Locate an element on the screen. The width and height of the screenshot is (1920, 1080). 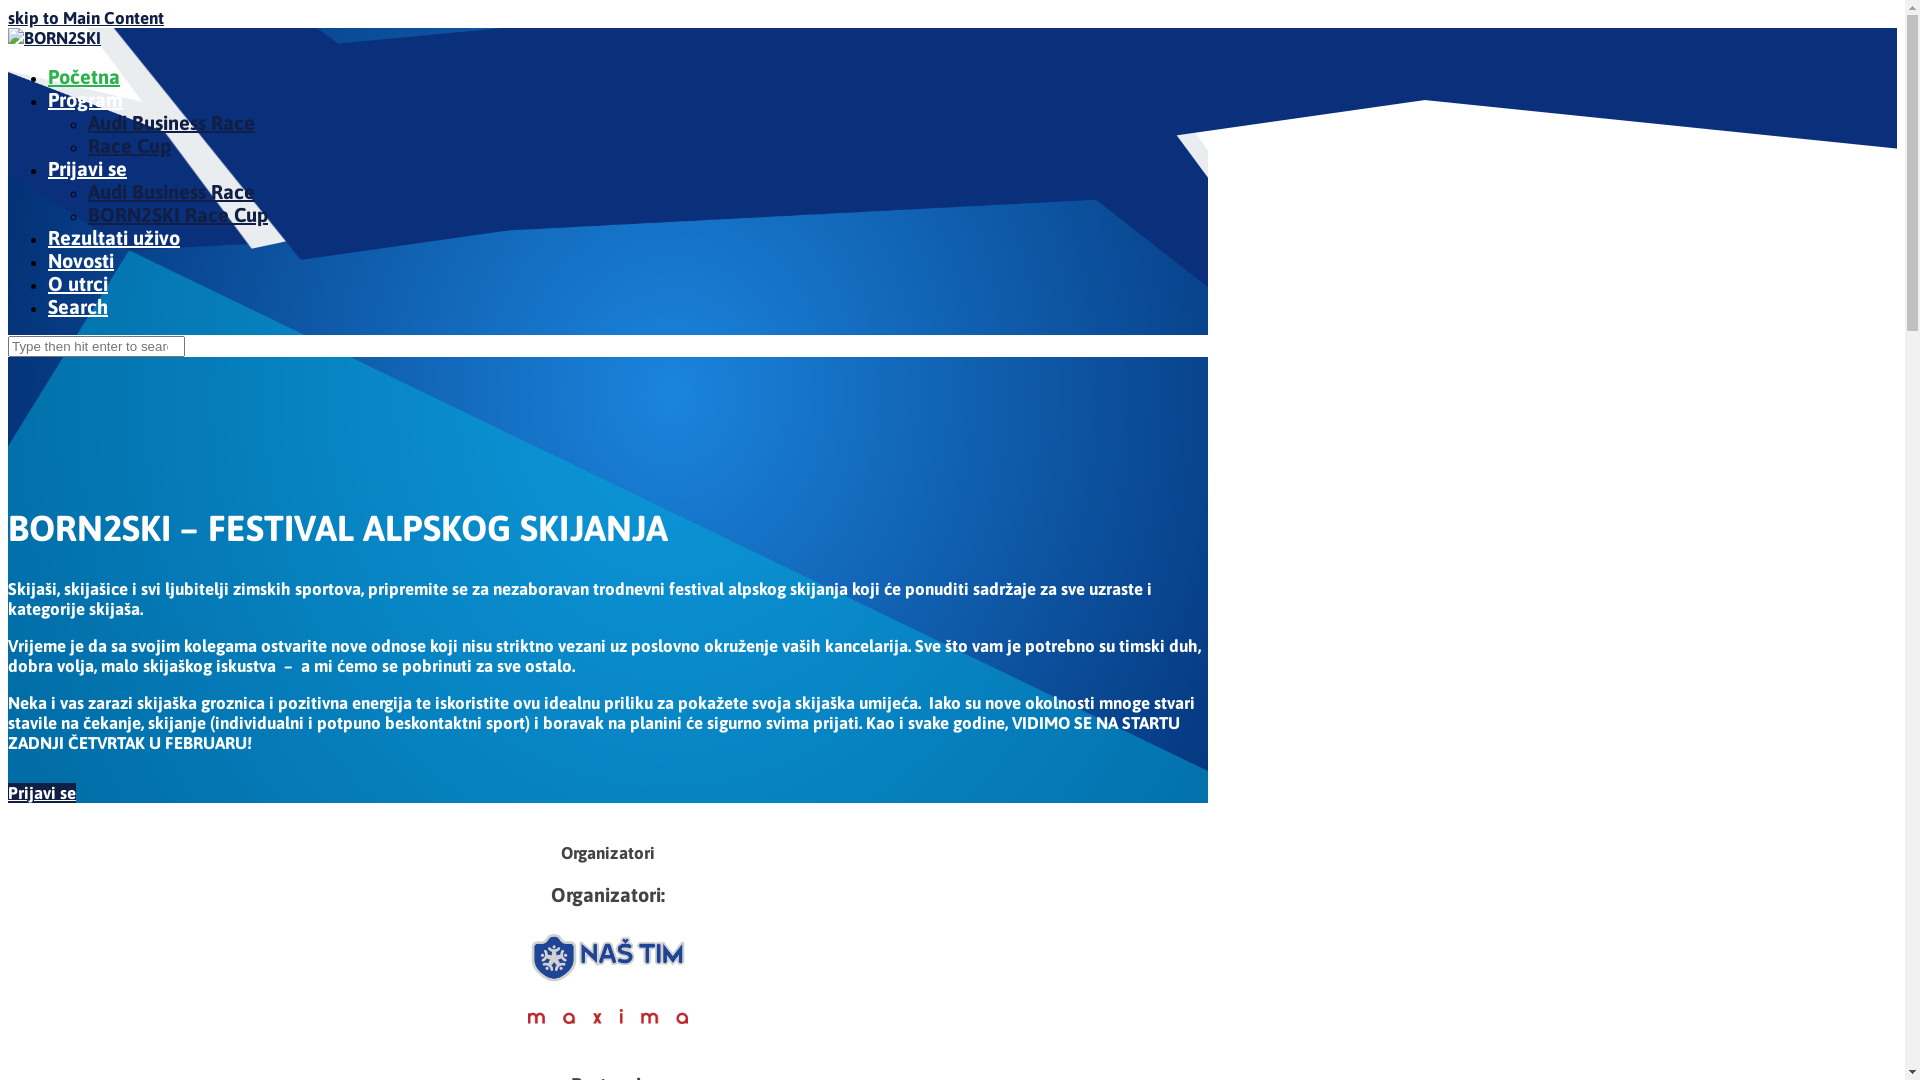
Program is located at coordinates (85, 100).